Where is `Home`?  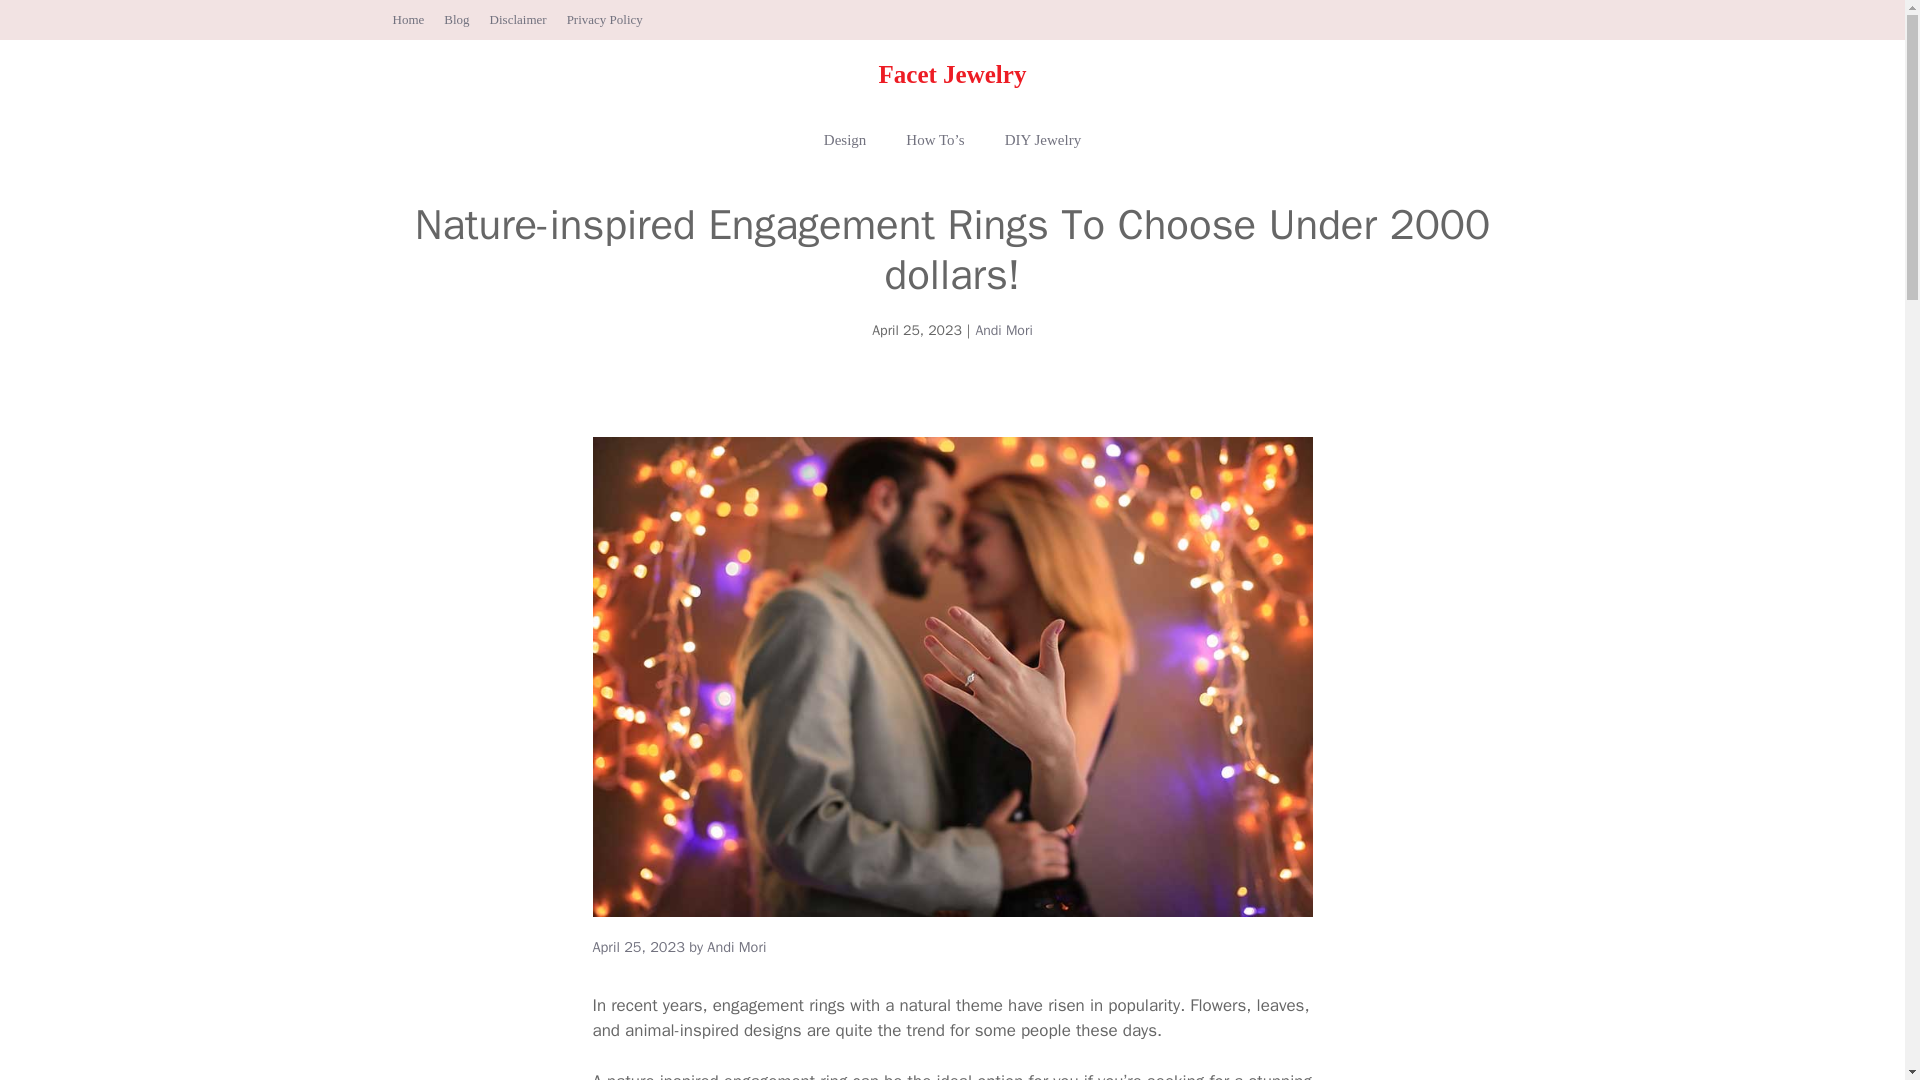 Home is located at coordinates (408, 19).